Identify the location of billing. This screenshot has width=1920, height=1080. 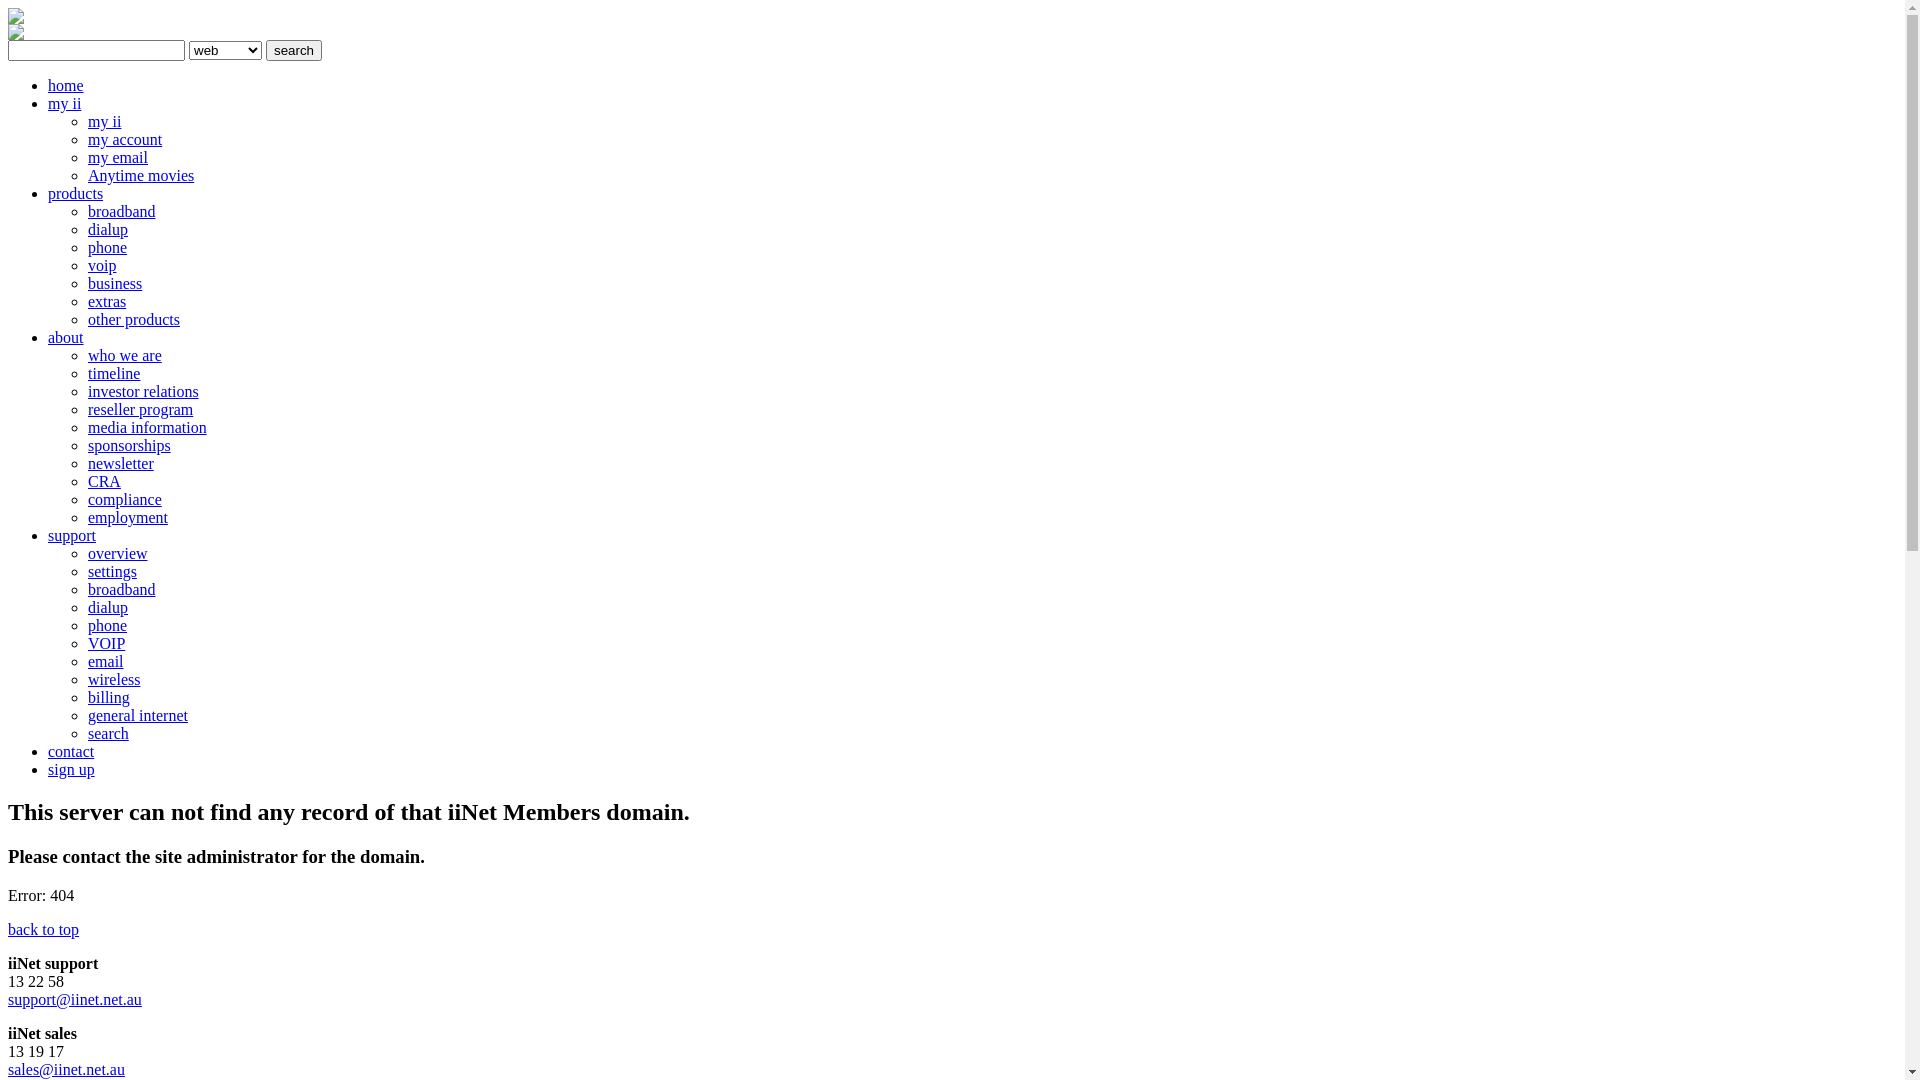
(109, 698).